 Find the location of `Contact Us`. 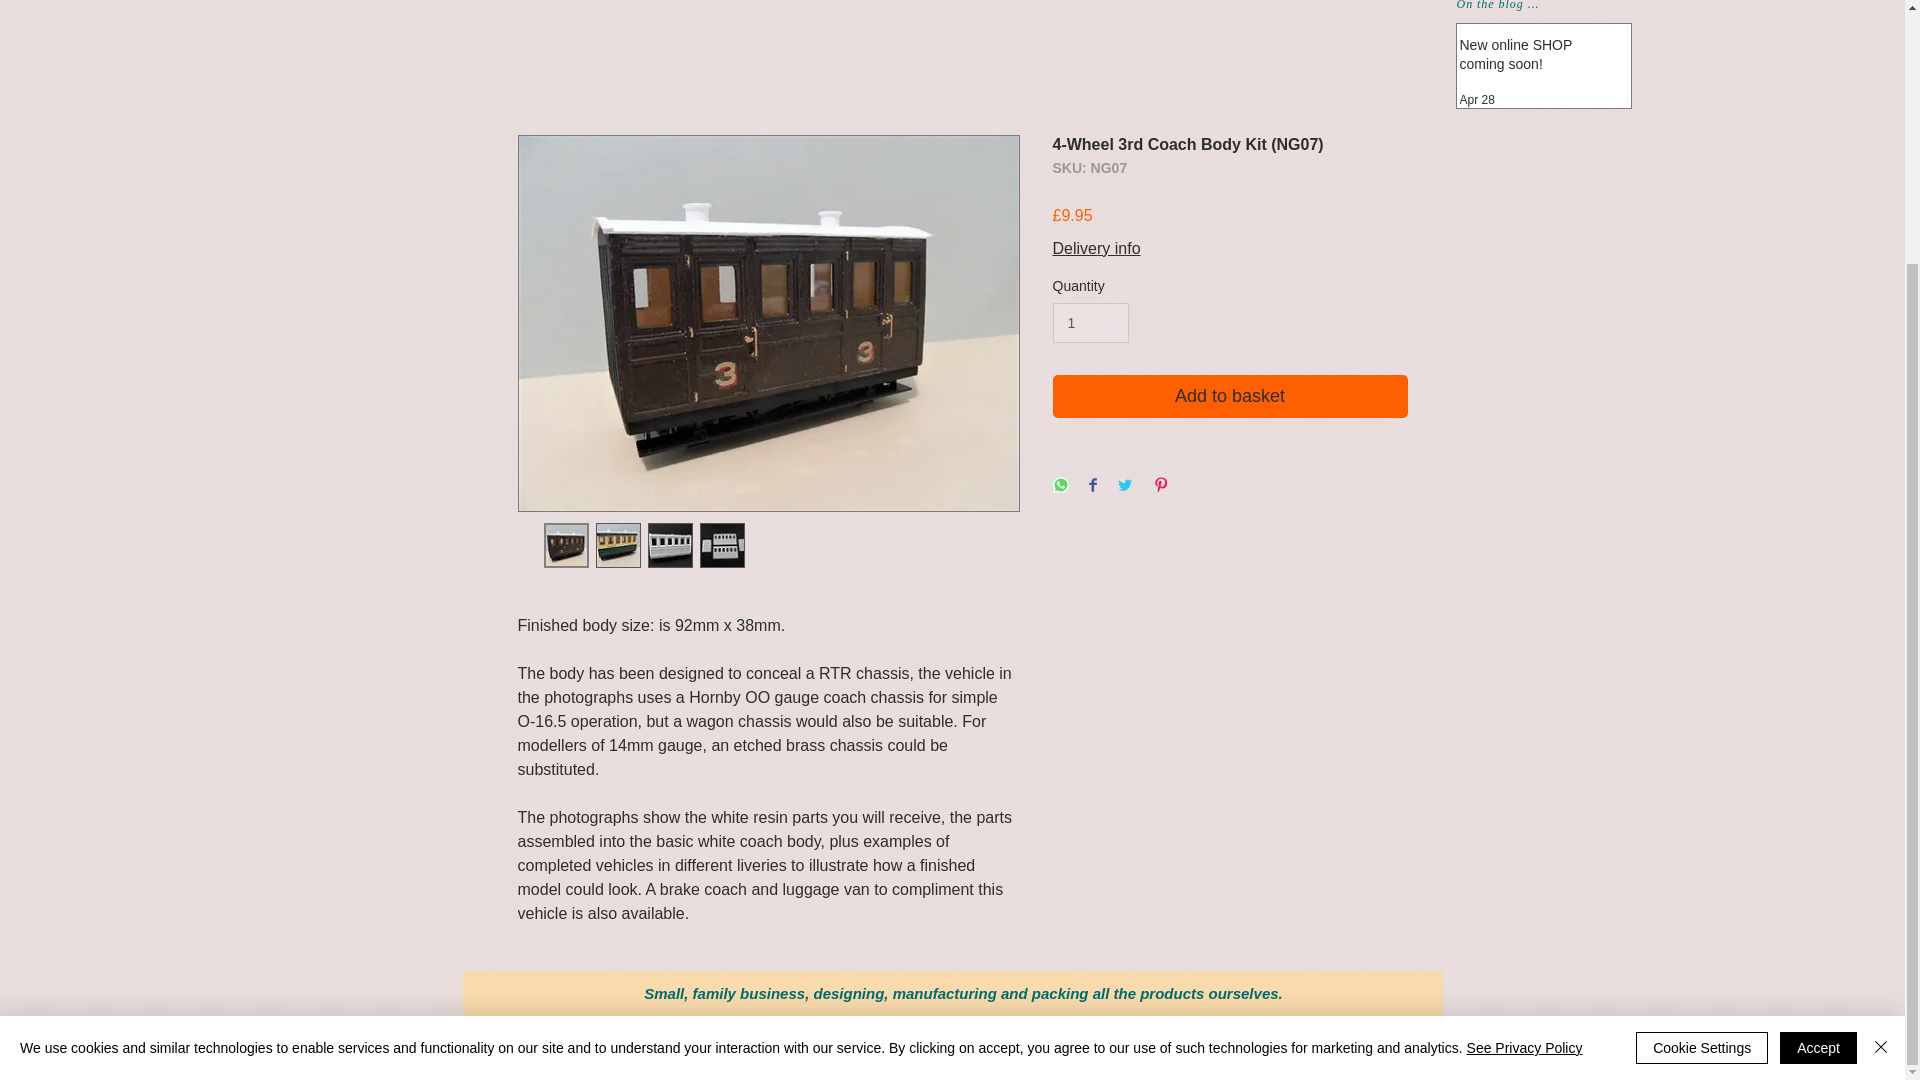

Contact Us is located at coordinates (1234, 1036).